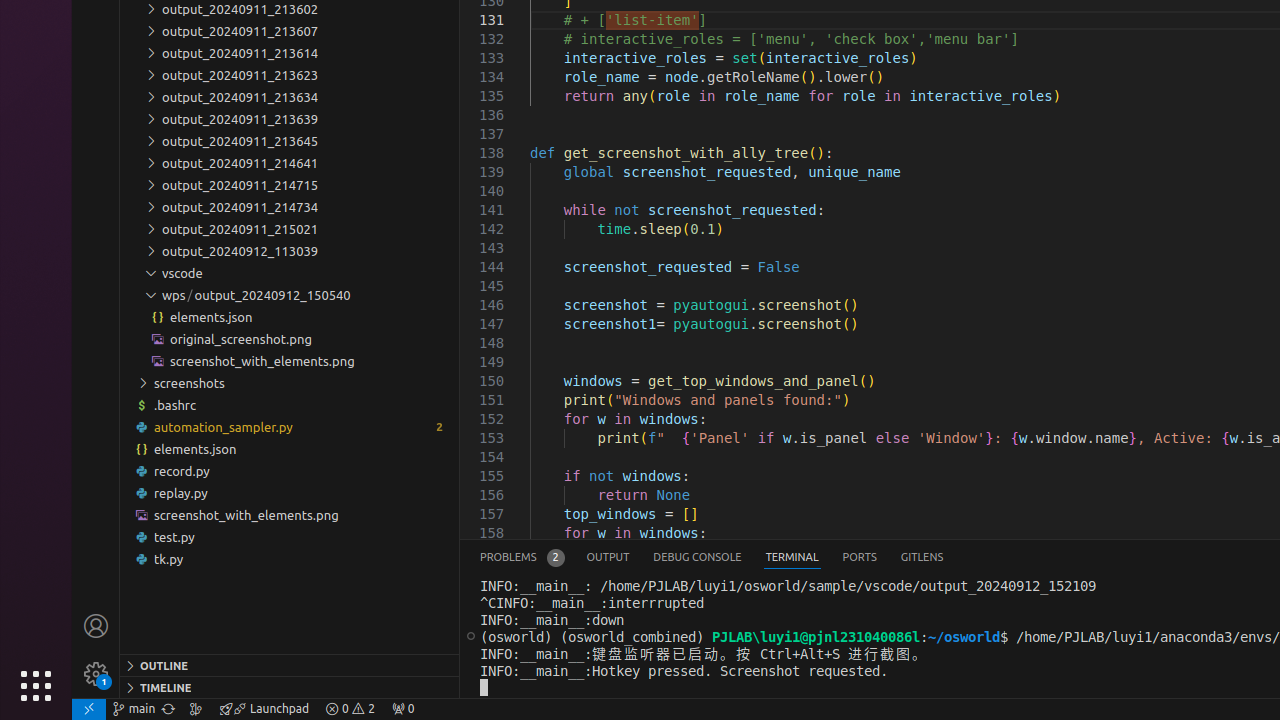 This screenshot has height=720, width=1280. I want to click on replay.py, so click(290, 492).